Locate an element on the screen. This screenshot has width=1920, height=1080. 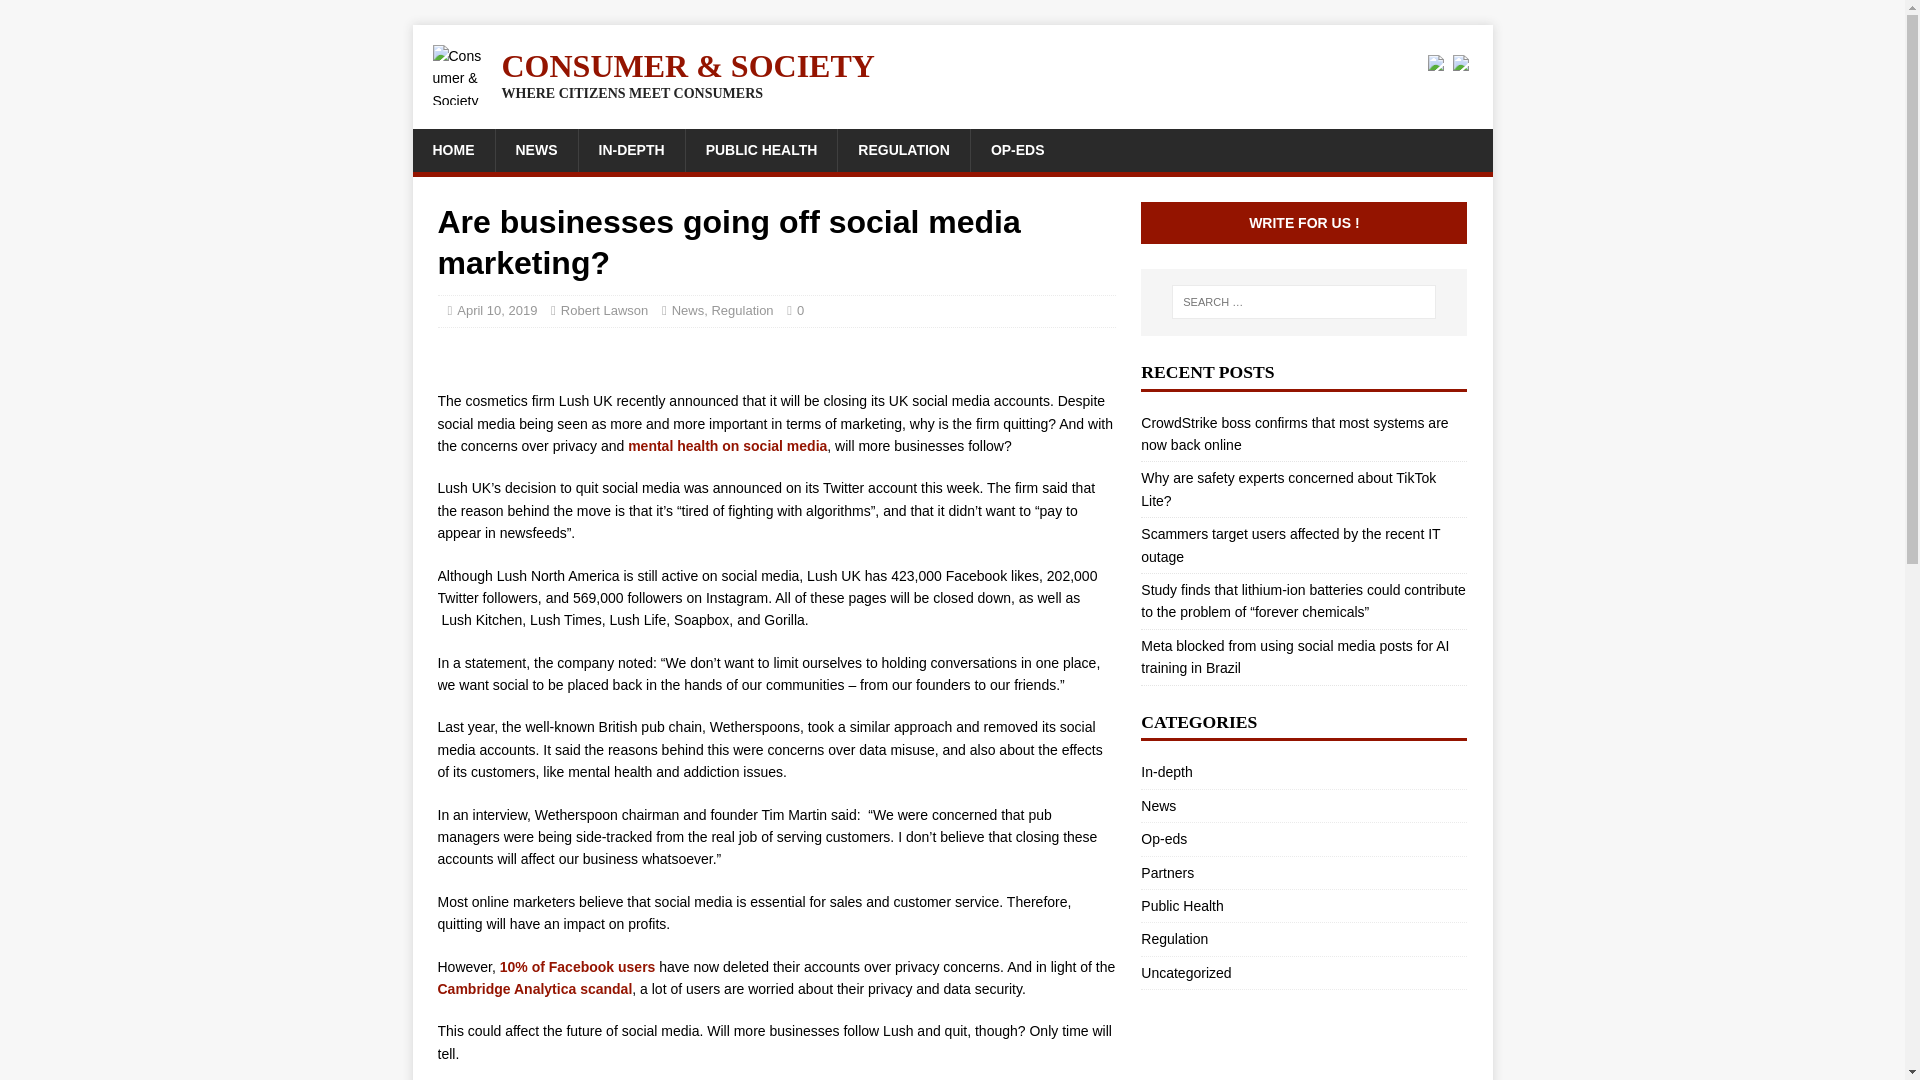
Regulation is located at coordinates (1303, 938).